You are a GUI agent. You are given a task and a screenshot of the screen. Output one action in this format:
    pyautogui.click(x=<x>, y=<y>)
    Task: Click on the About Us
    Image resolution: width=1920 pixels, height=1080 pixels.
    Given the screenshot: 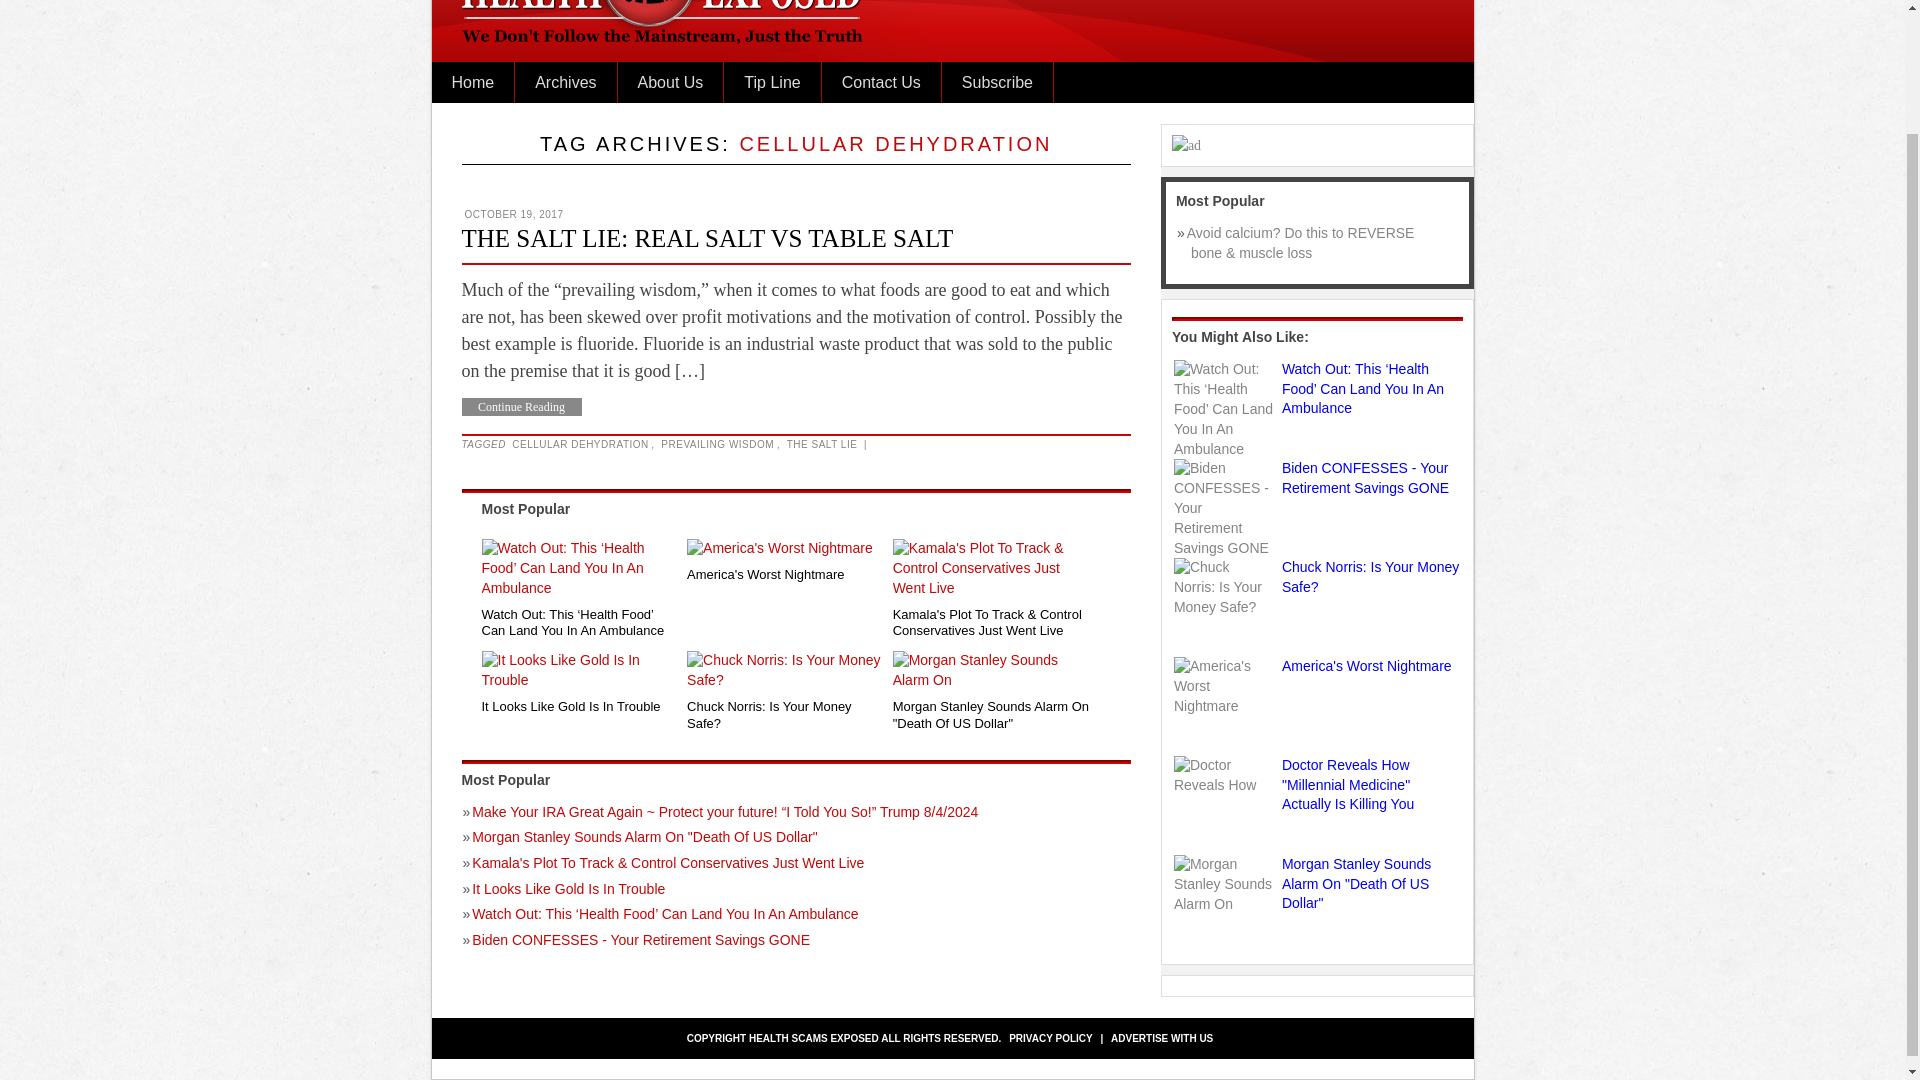 What is the action you would take?
    pyautogui.click(x=670, y=82)
    